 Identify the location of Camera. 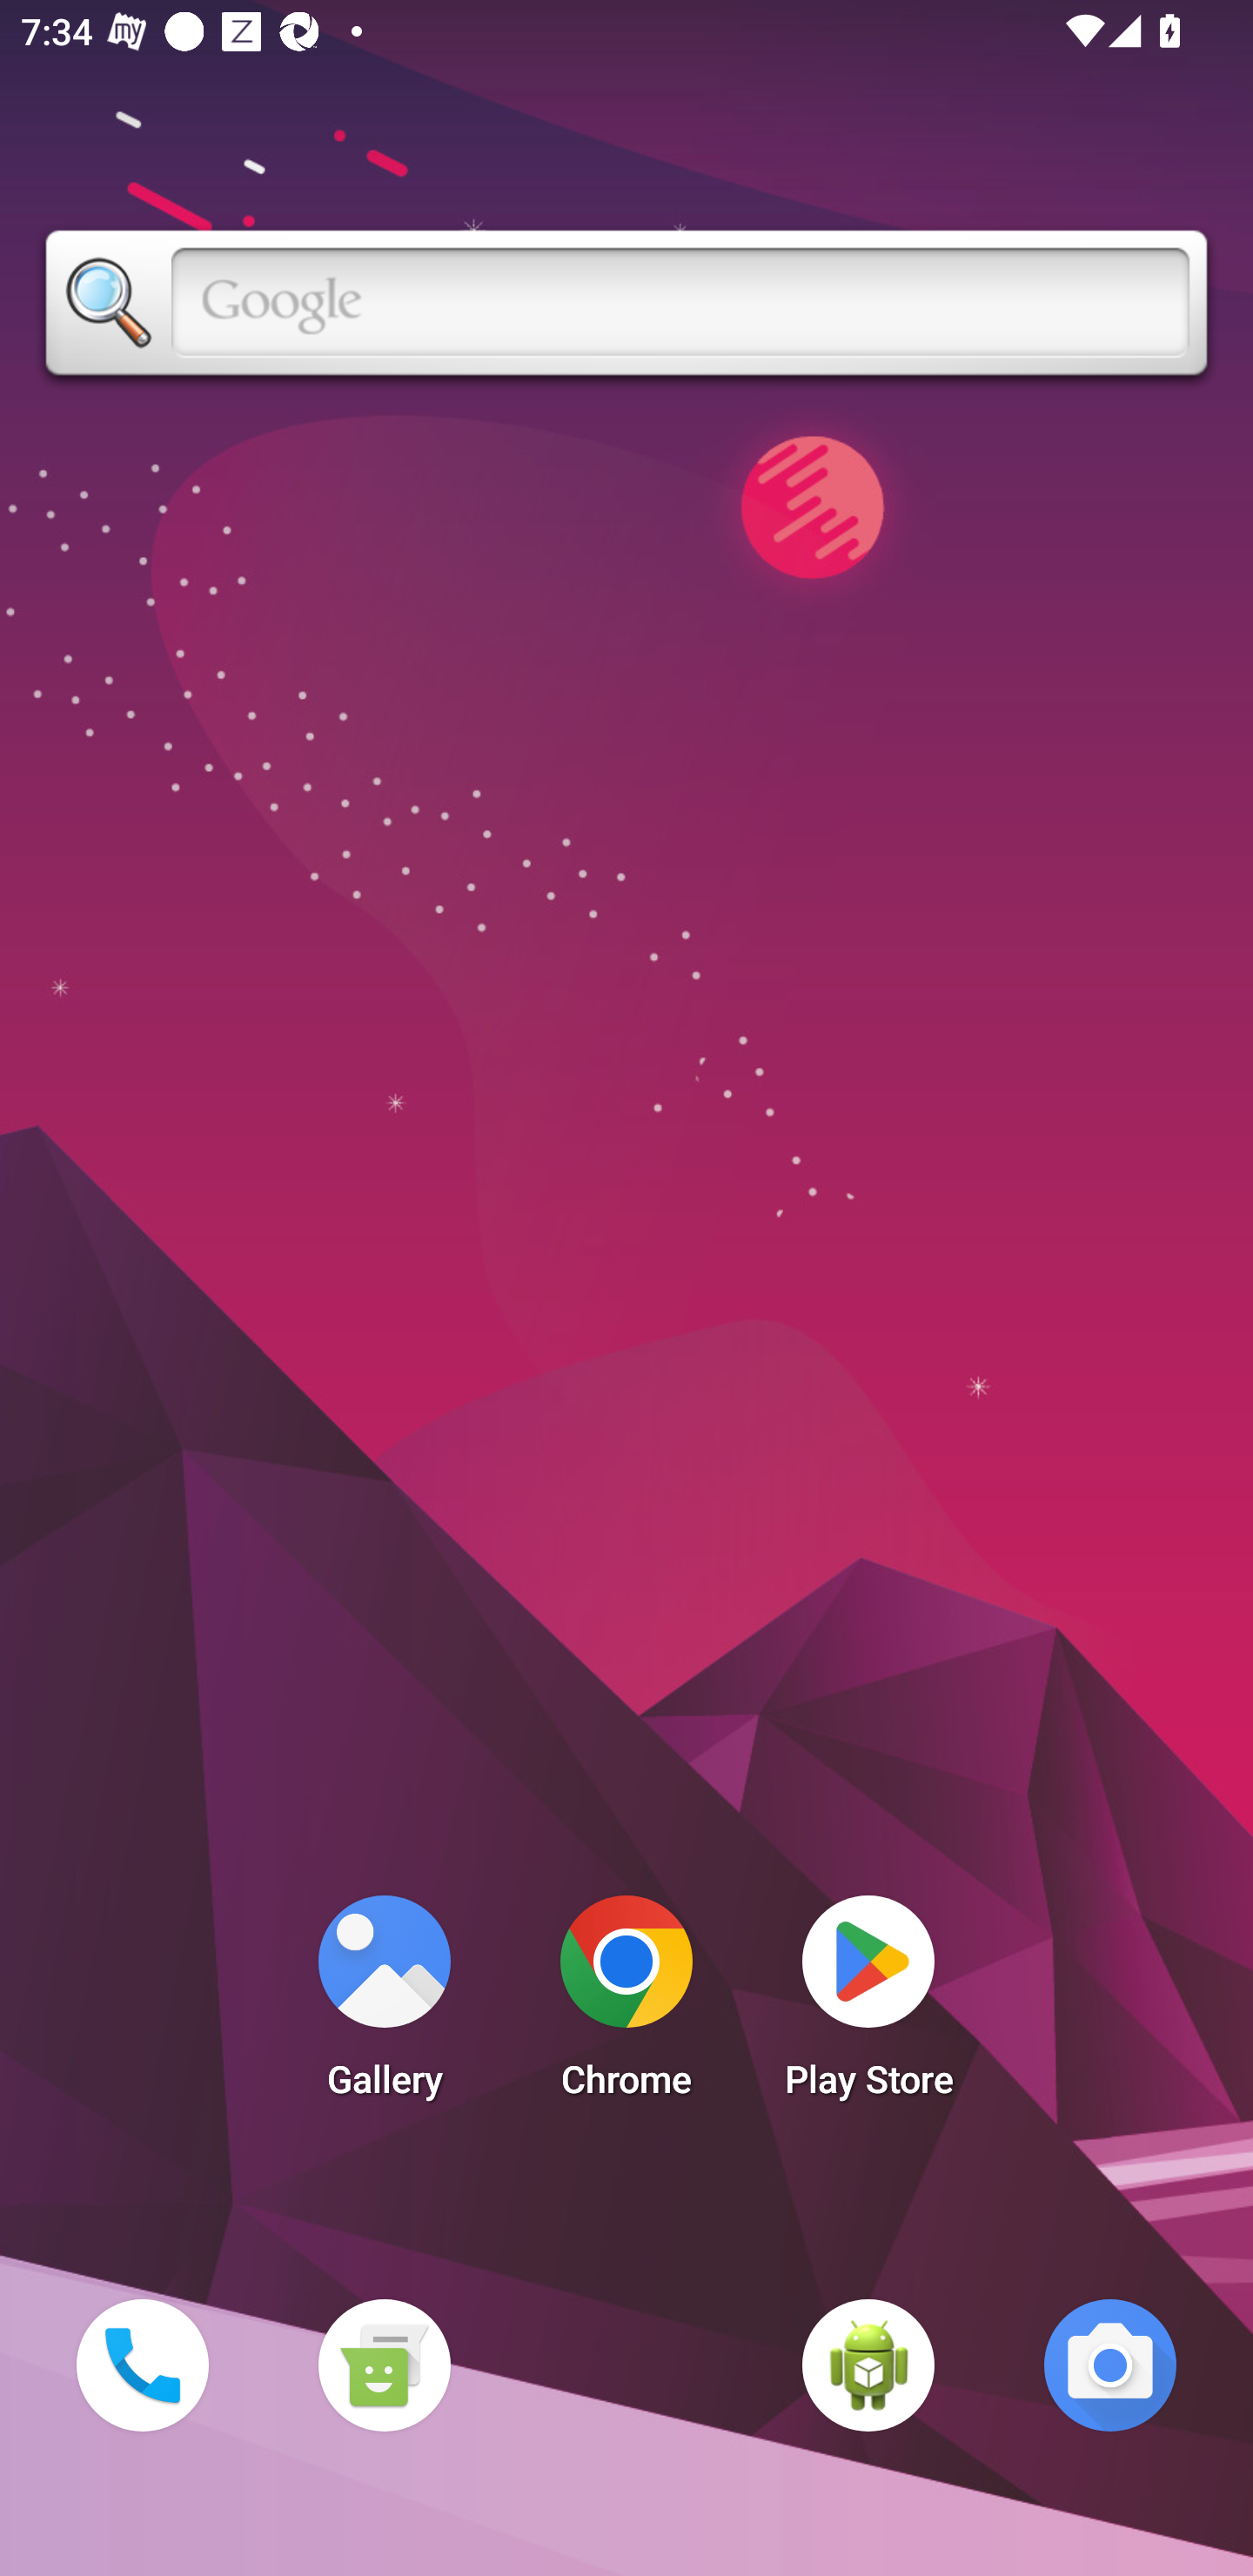
(1110, 2365).